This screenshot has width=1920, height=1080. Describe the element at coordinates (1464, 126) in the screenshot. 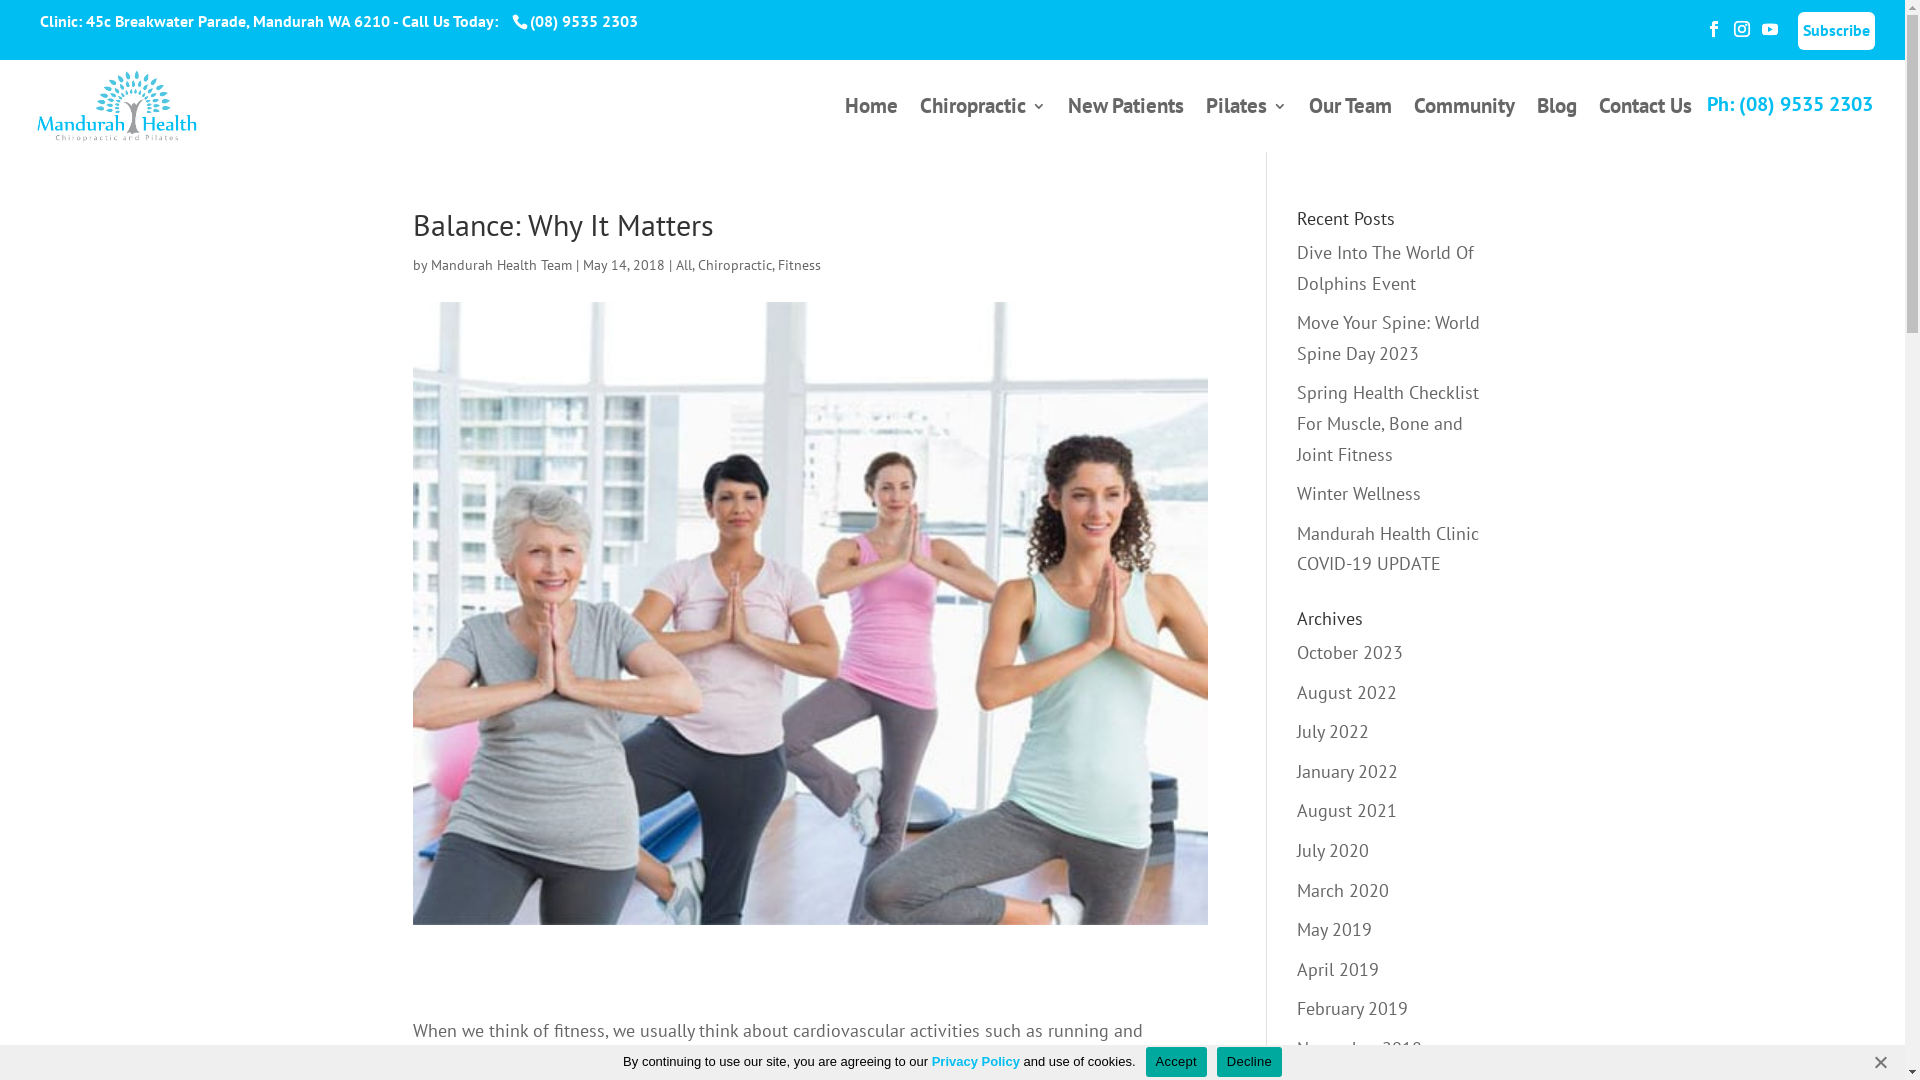

I see `Community` at that location.